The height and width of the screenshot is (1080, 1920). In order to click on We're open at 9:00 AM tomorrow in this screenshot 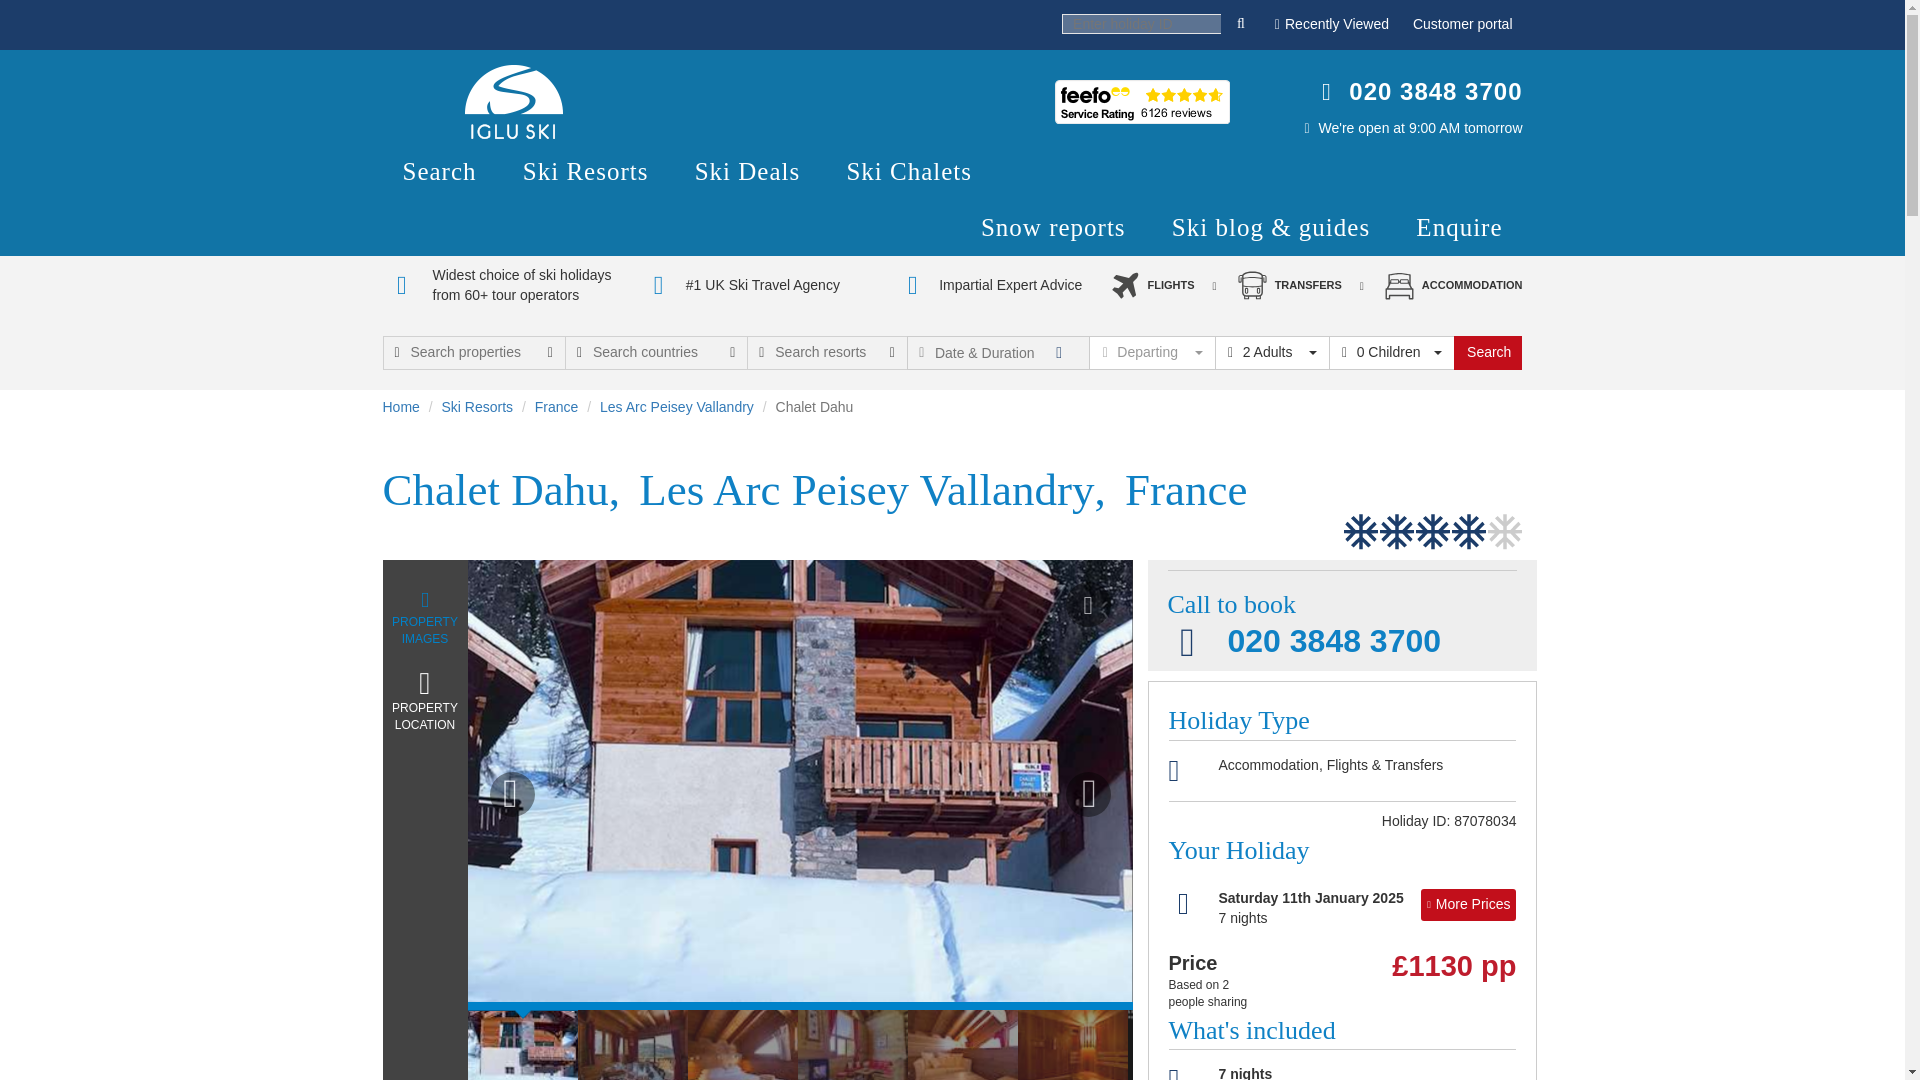, I will do `click(1420, 128)`.